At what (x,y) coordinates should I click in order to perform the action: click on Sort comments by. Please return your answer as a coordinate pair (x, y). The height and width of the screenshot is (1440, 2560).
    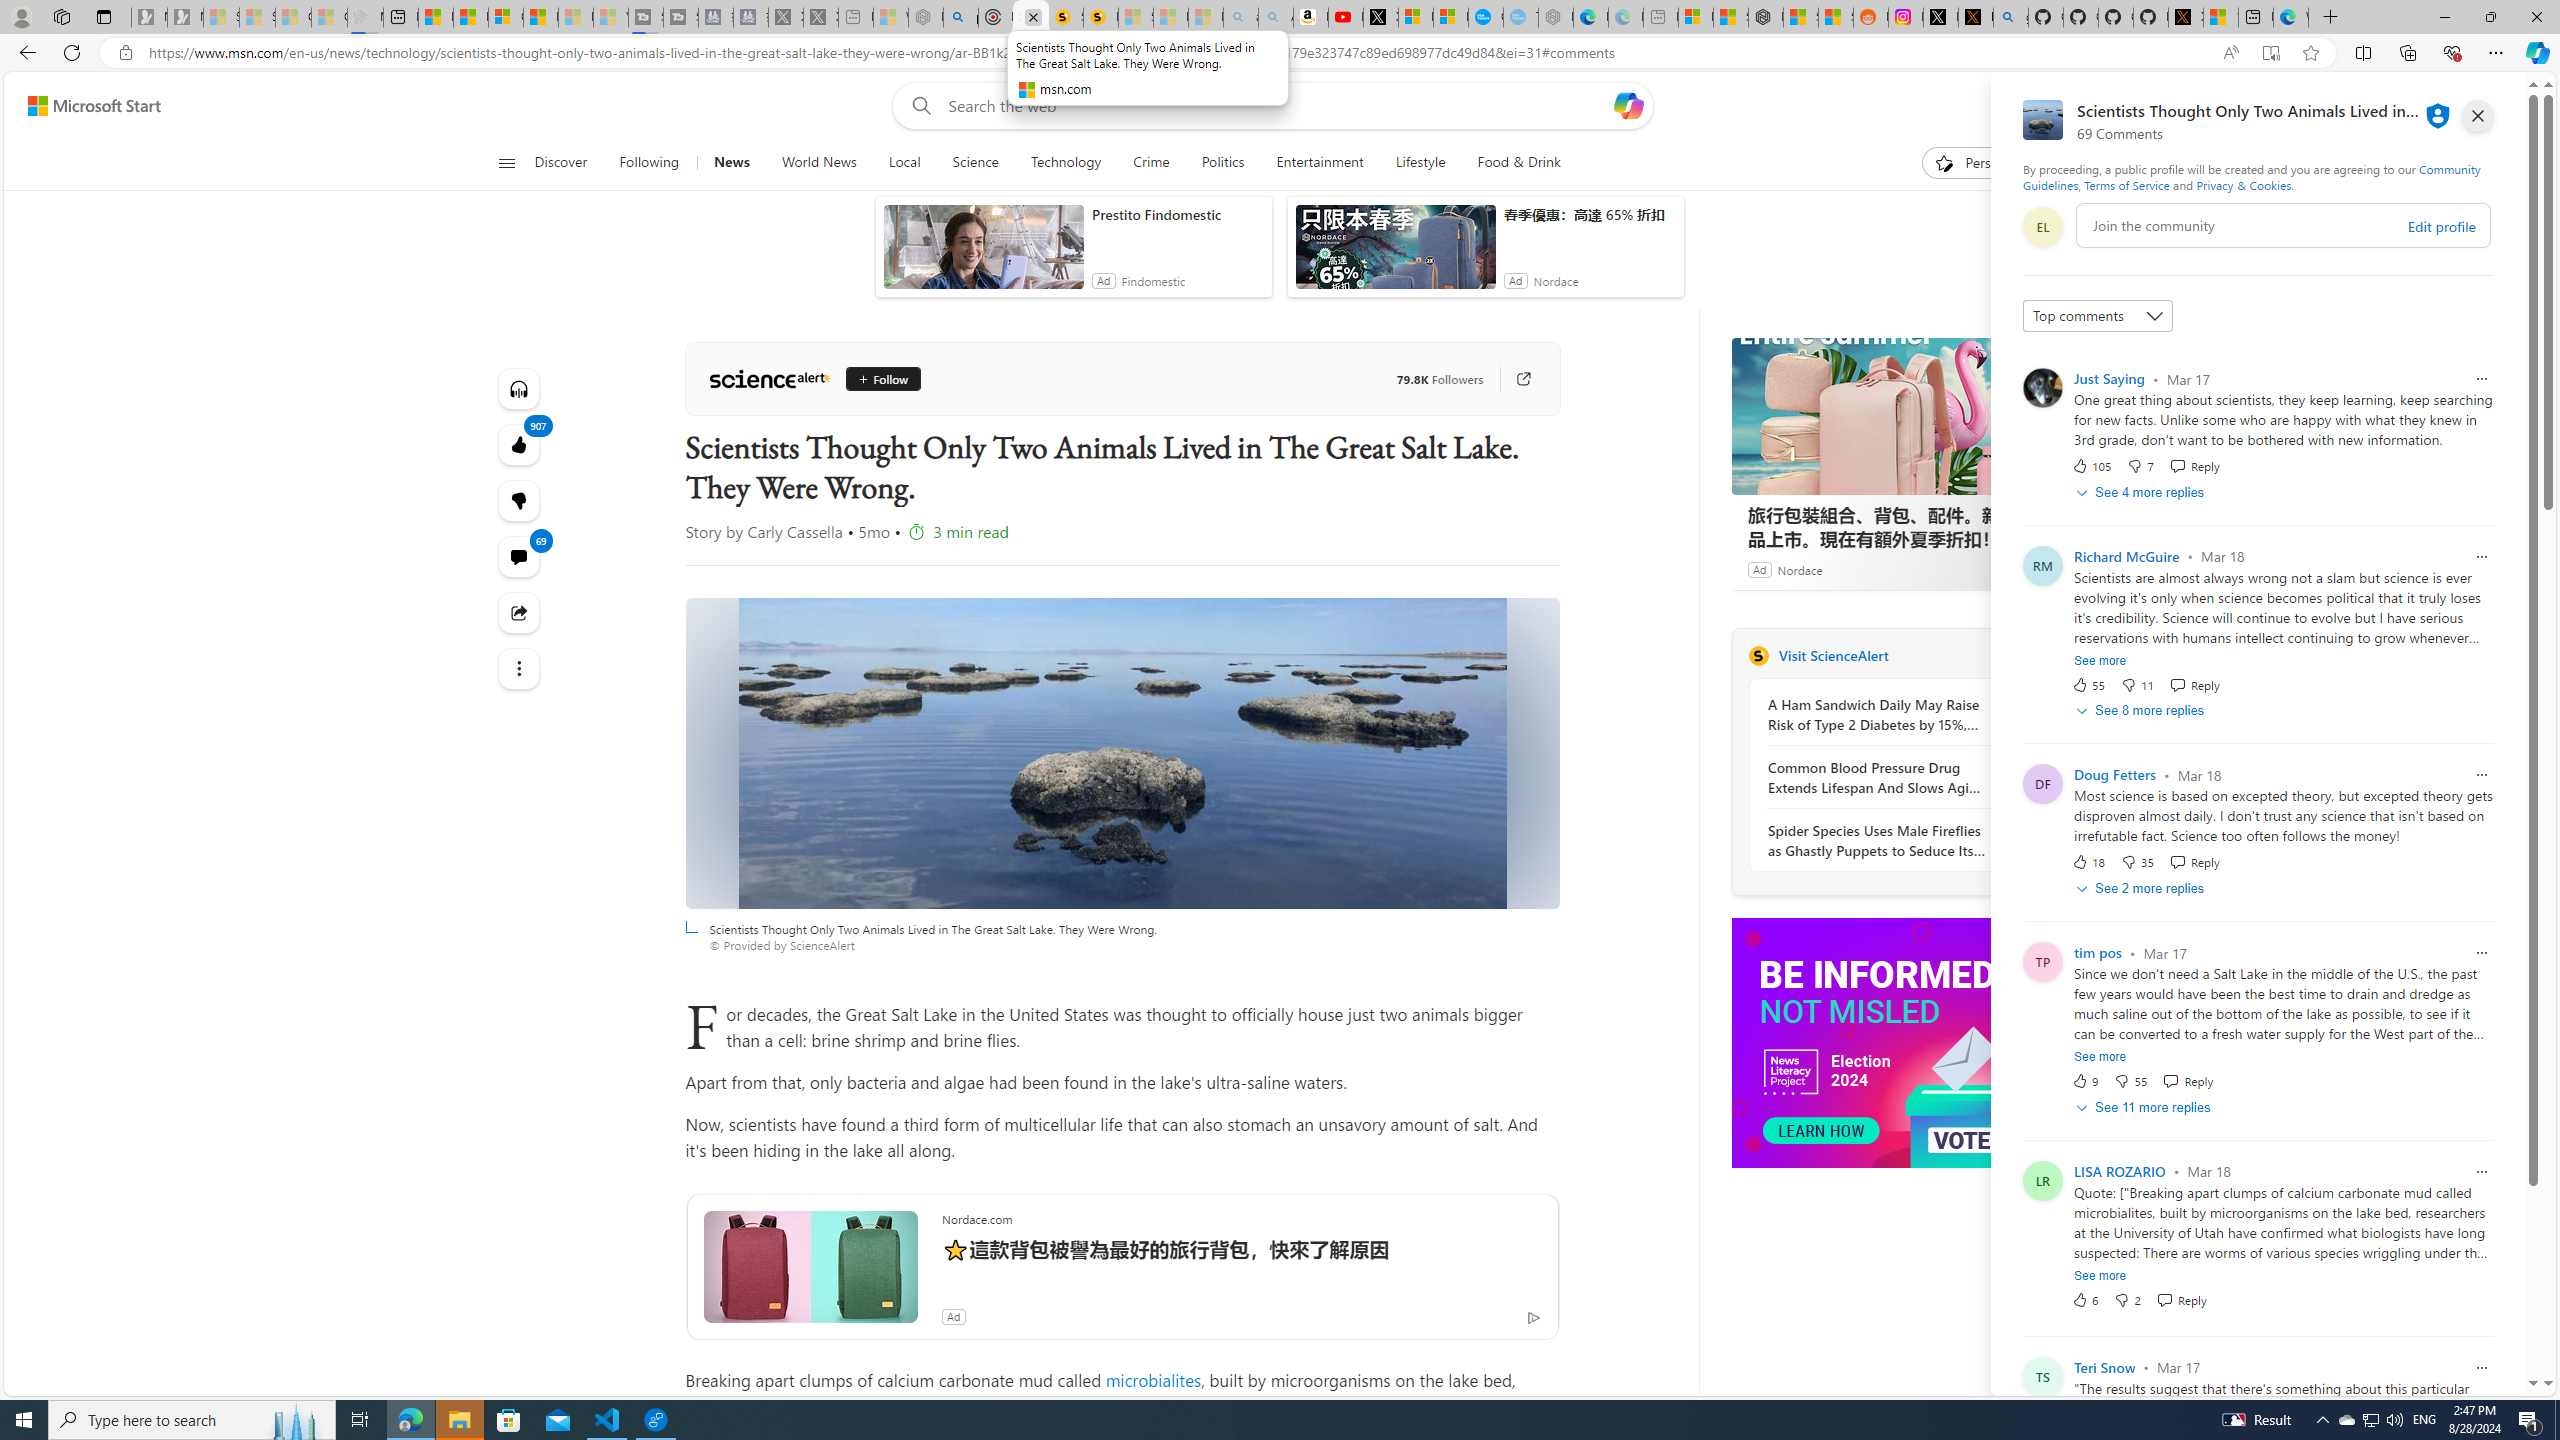
    Looking at the image, I should click on (2098, 316).